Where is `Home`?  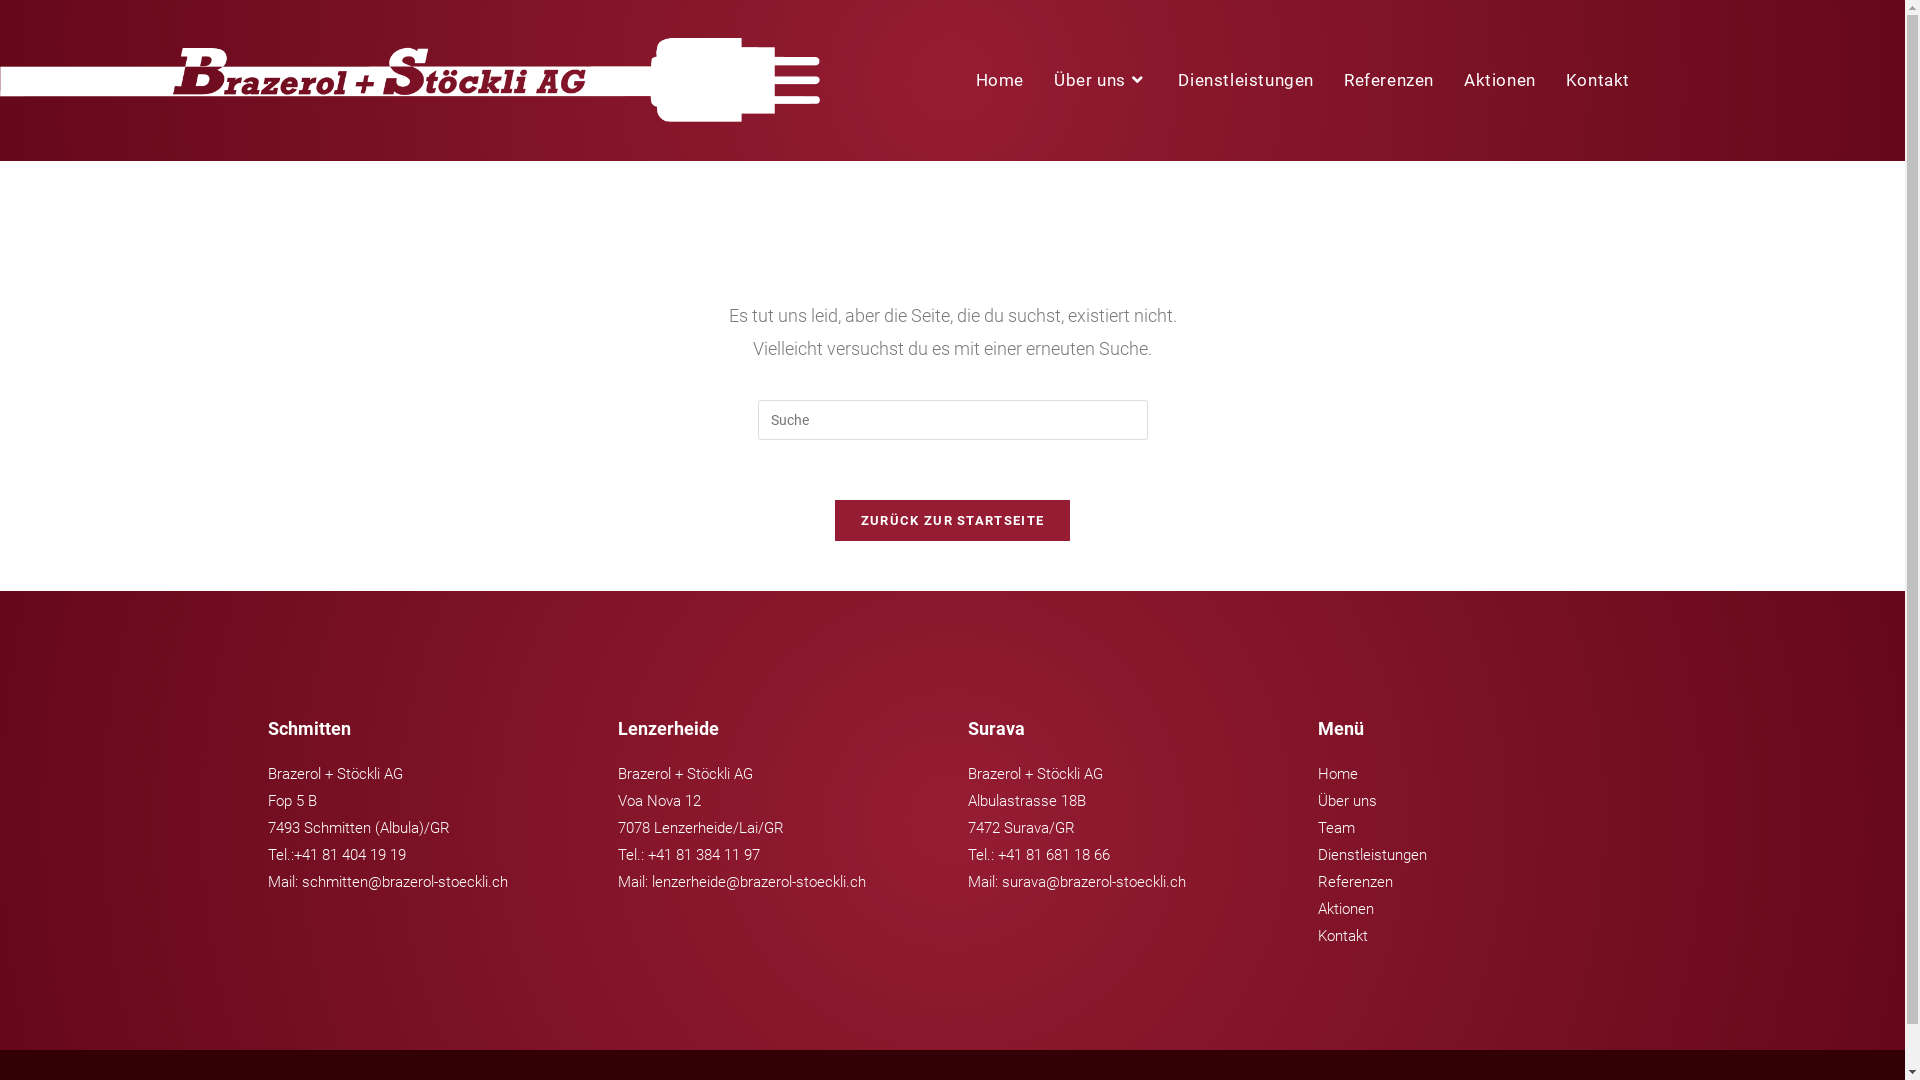 Home is located at coordinates (1338, 774).